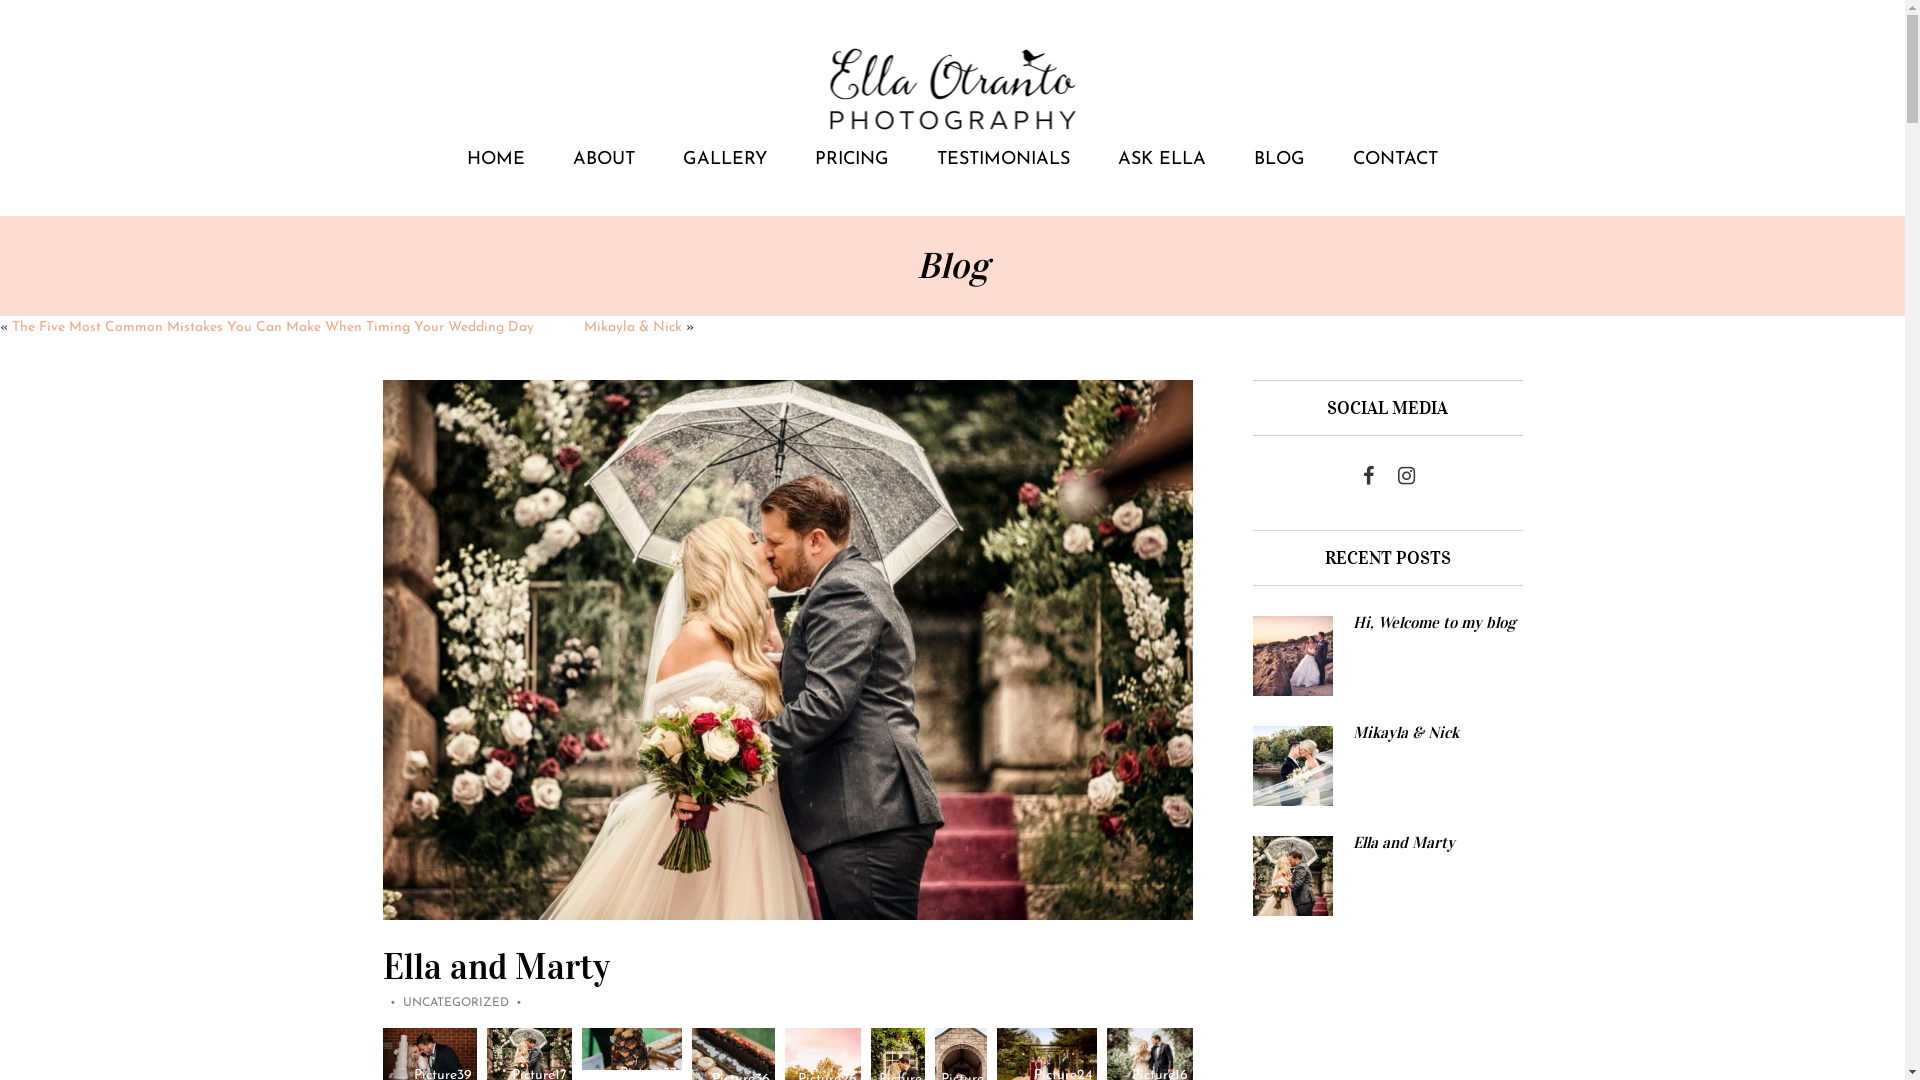  I want to click on Read more, so click(1387, 766).